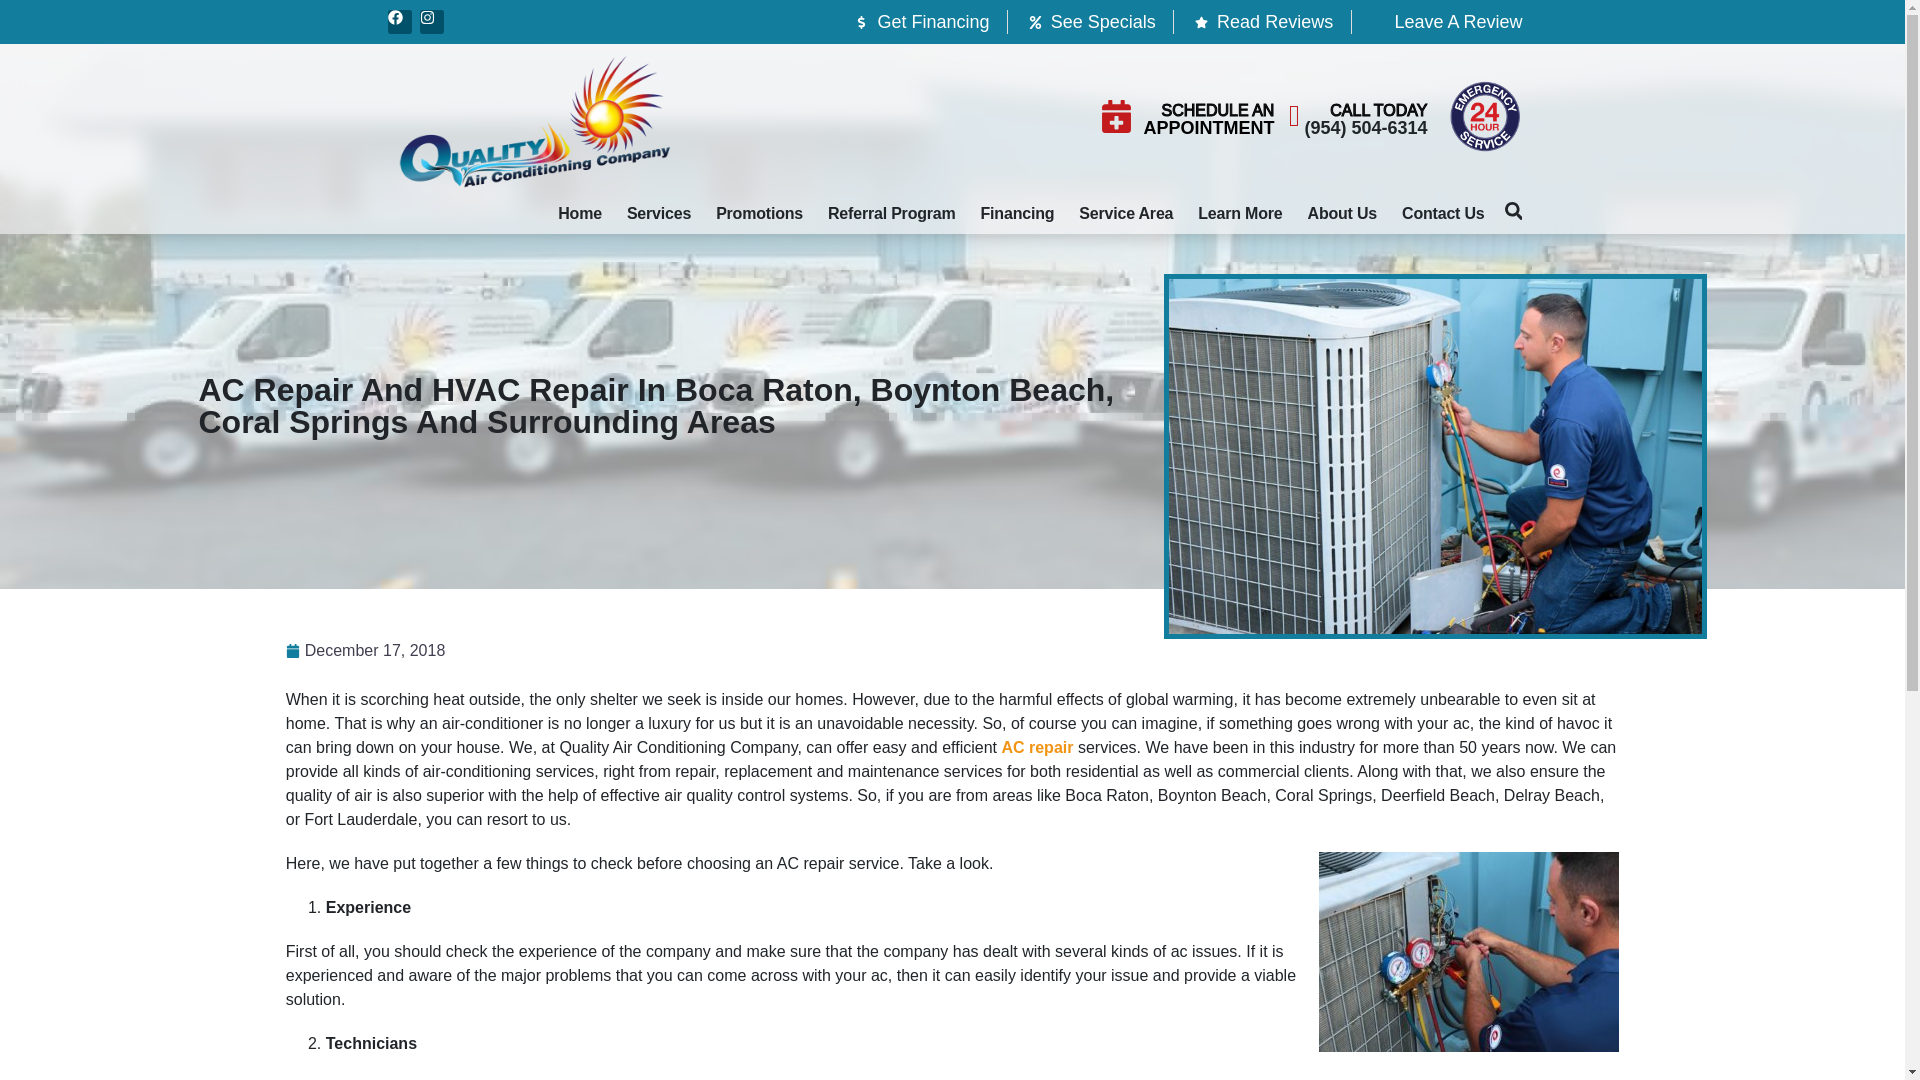 This screenshot has height=1080, width=1920. I want to click on Get Financing, so click(920, 21).